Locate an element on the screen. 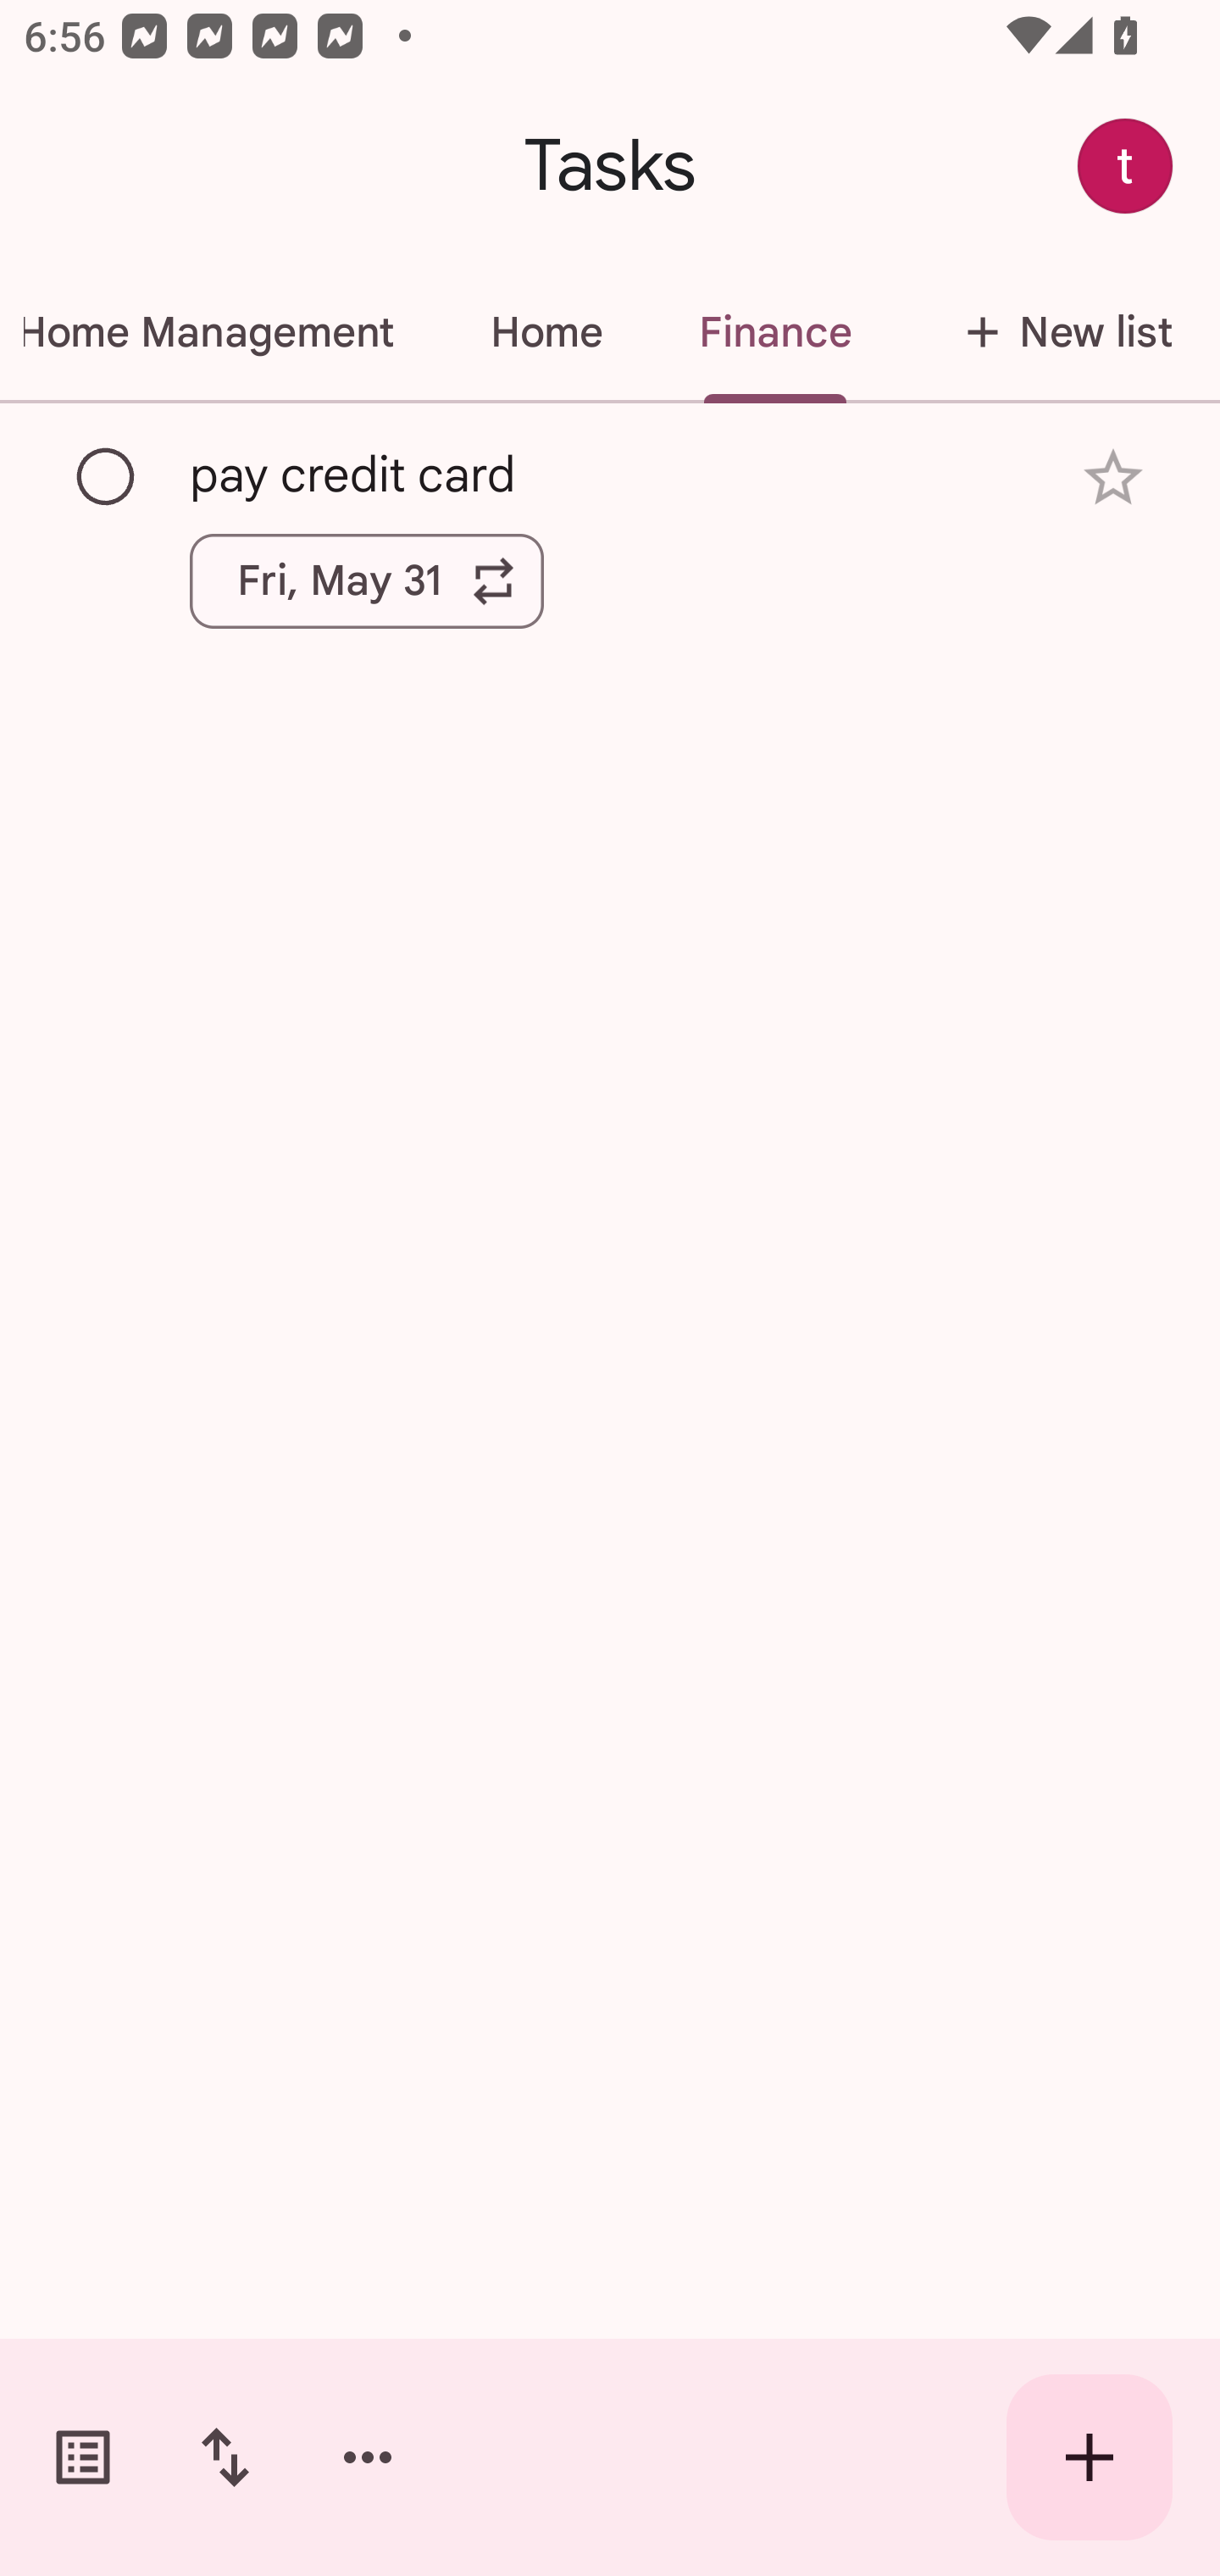  Mark as complete is located at coordinates (107, 477).